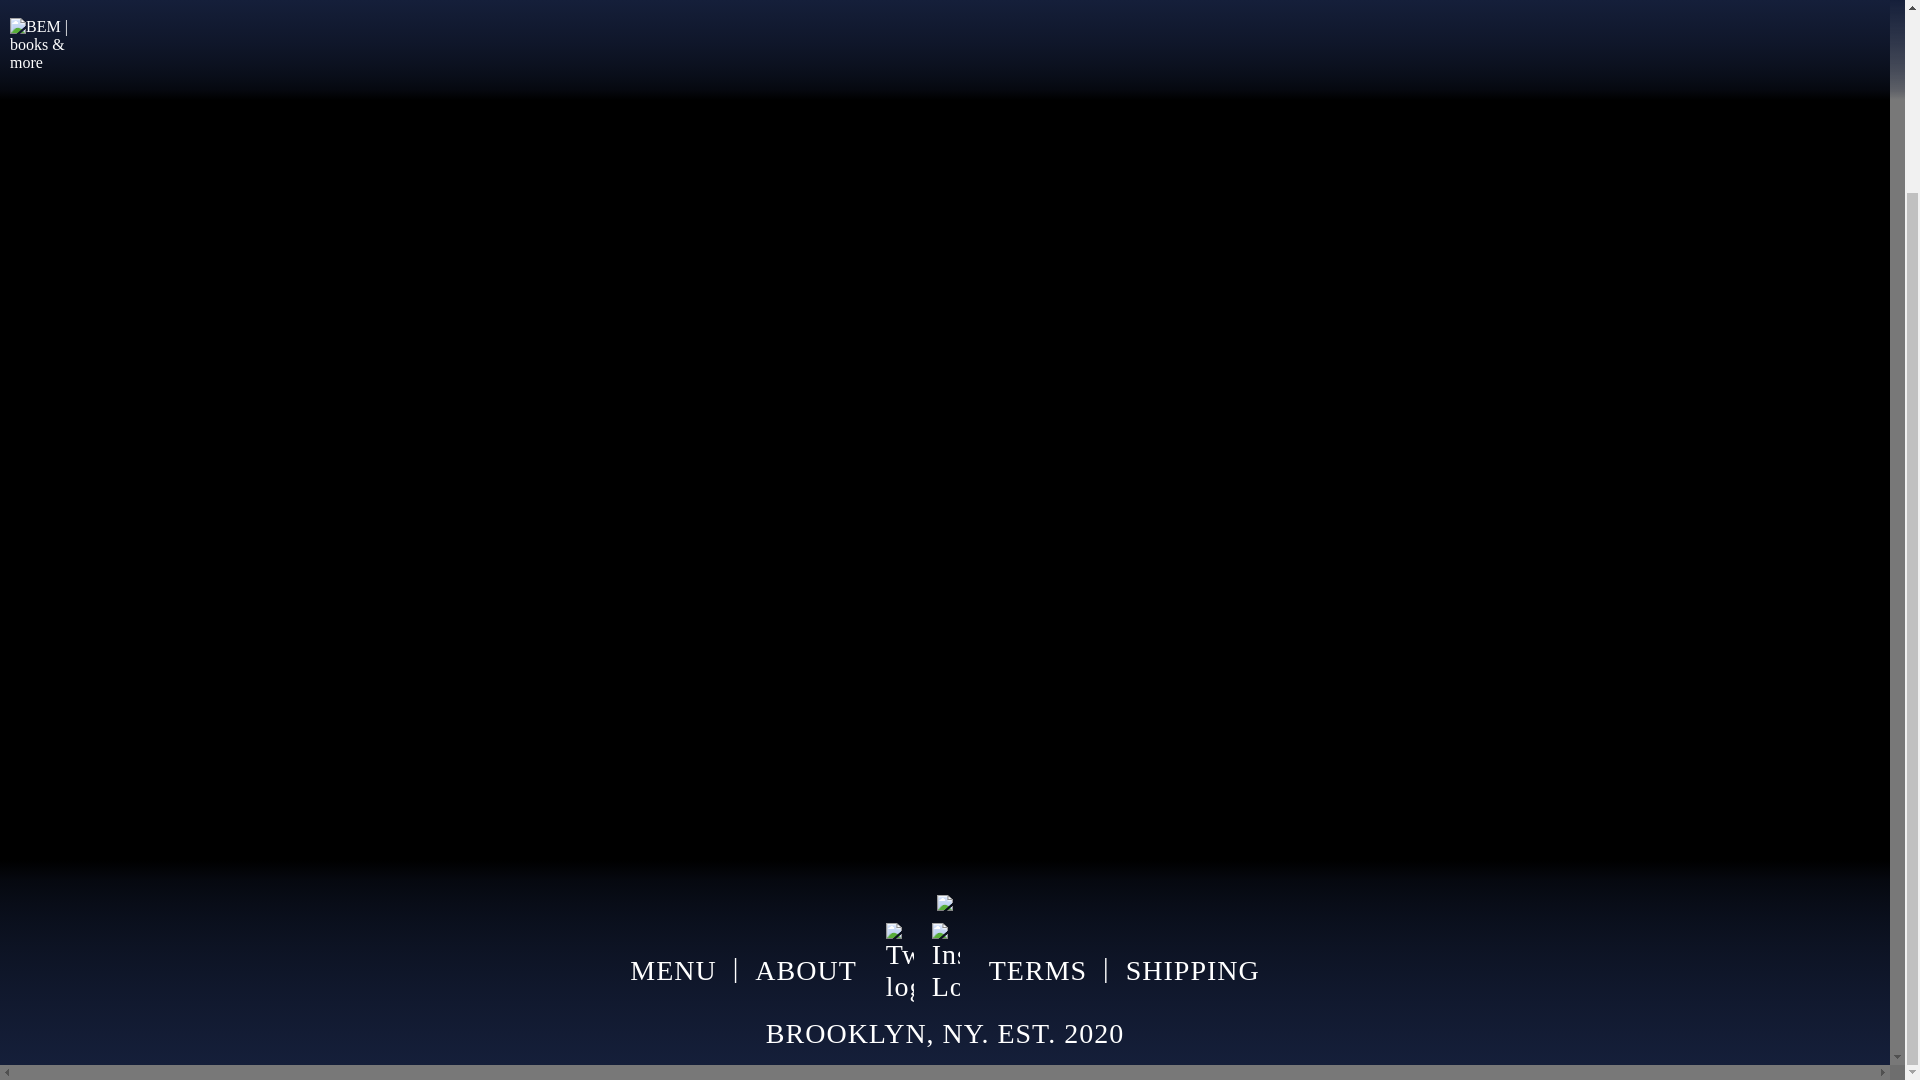  Describe the element at coordinates (1037, 968) in the screenshot. I see `TERMS` at that location.